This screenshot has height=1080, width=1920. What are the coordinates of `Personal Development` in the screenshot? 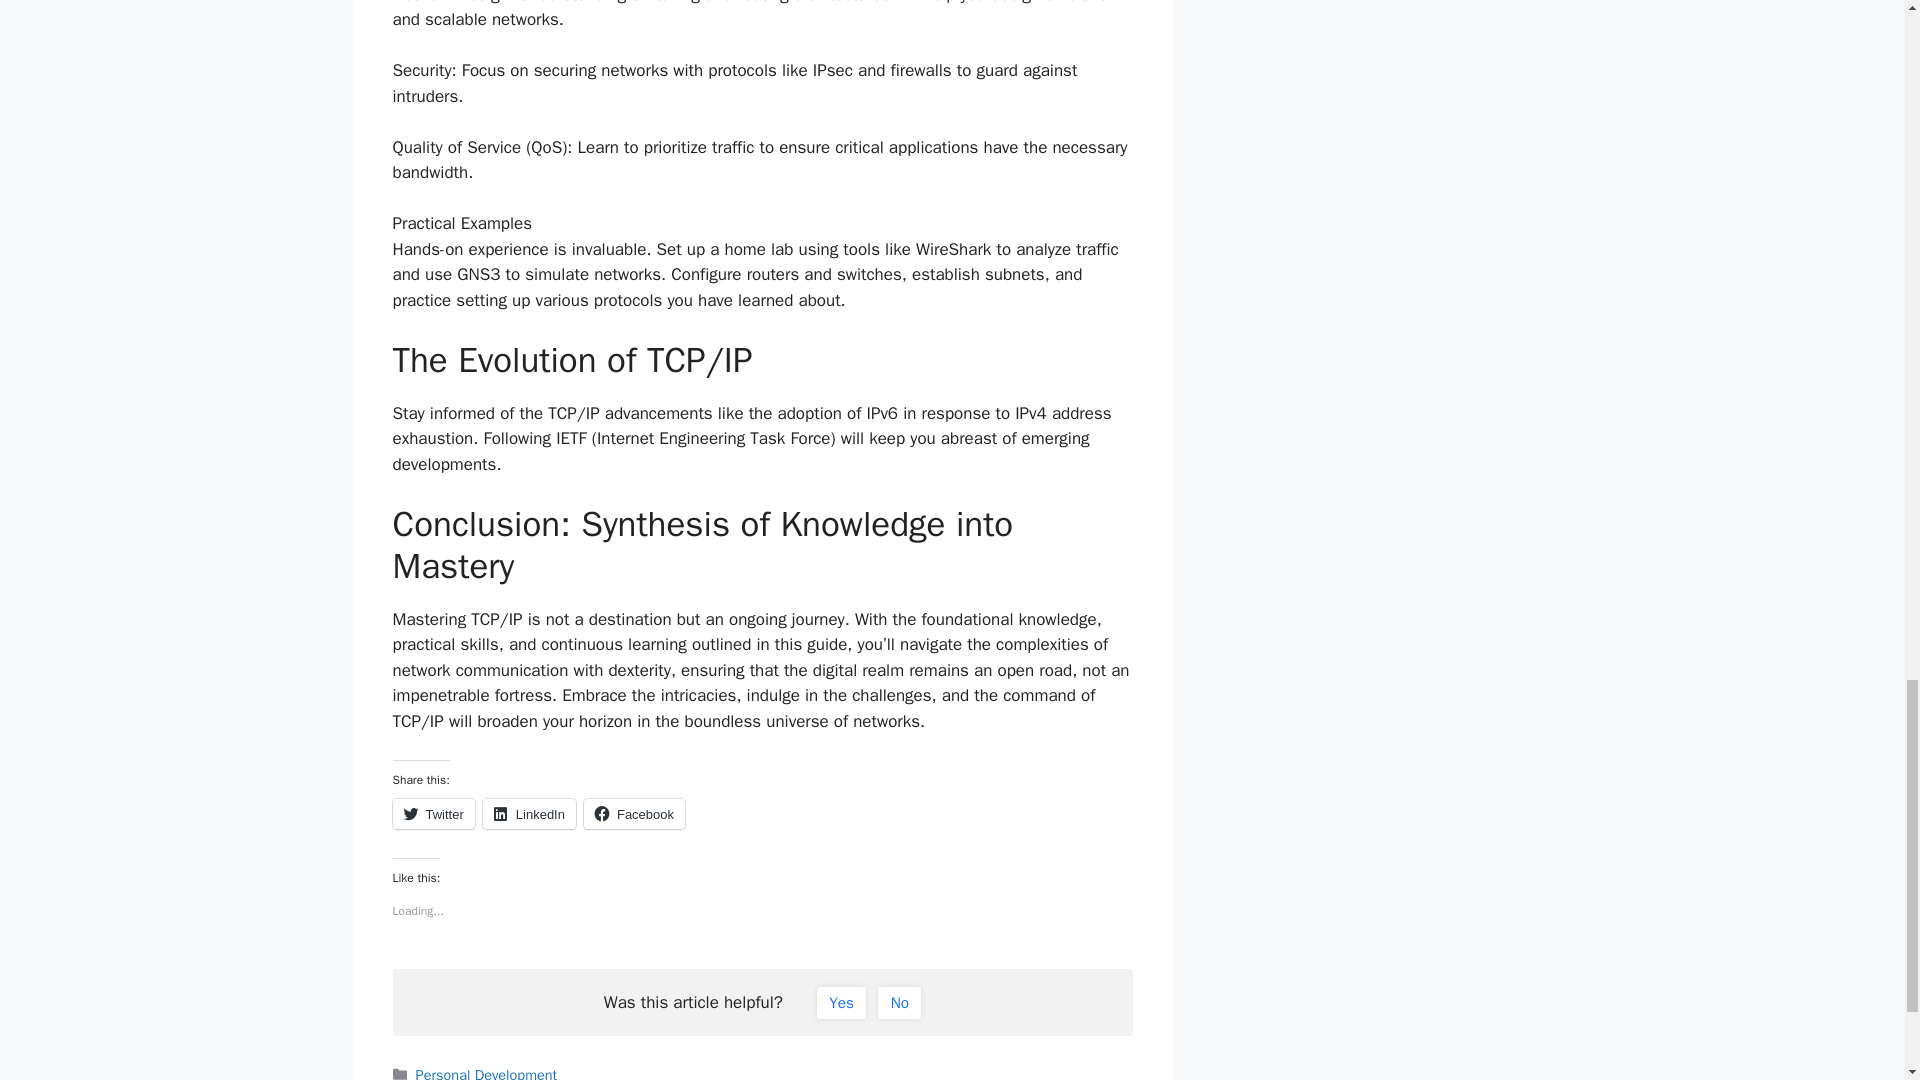 It's located at (487, 1072).